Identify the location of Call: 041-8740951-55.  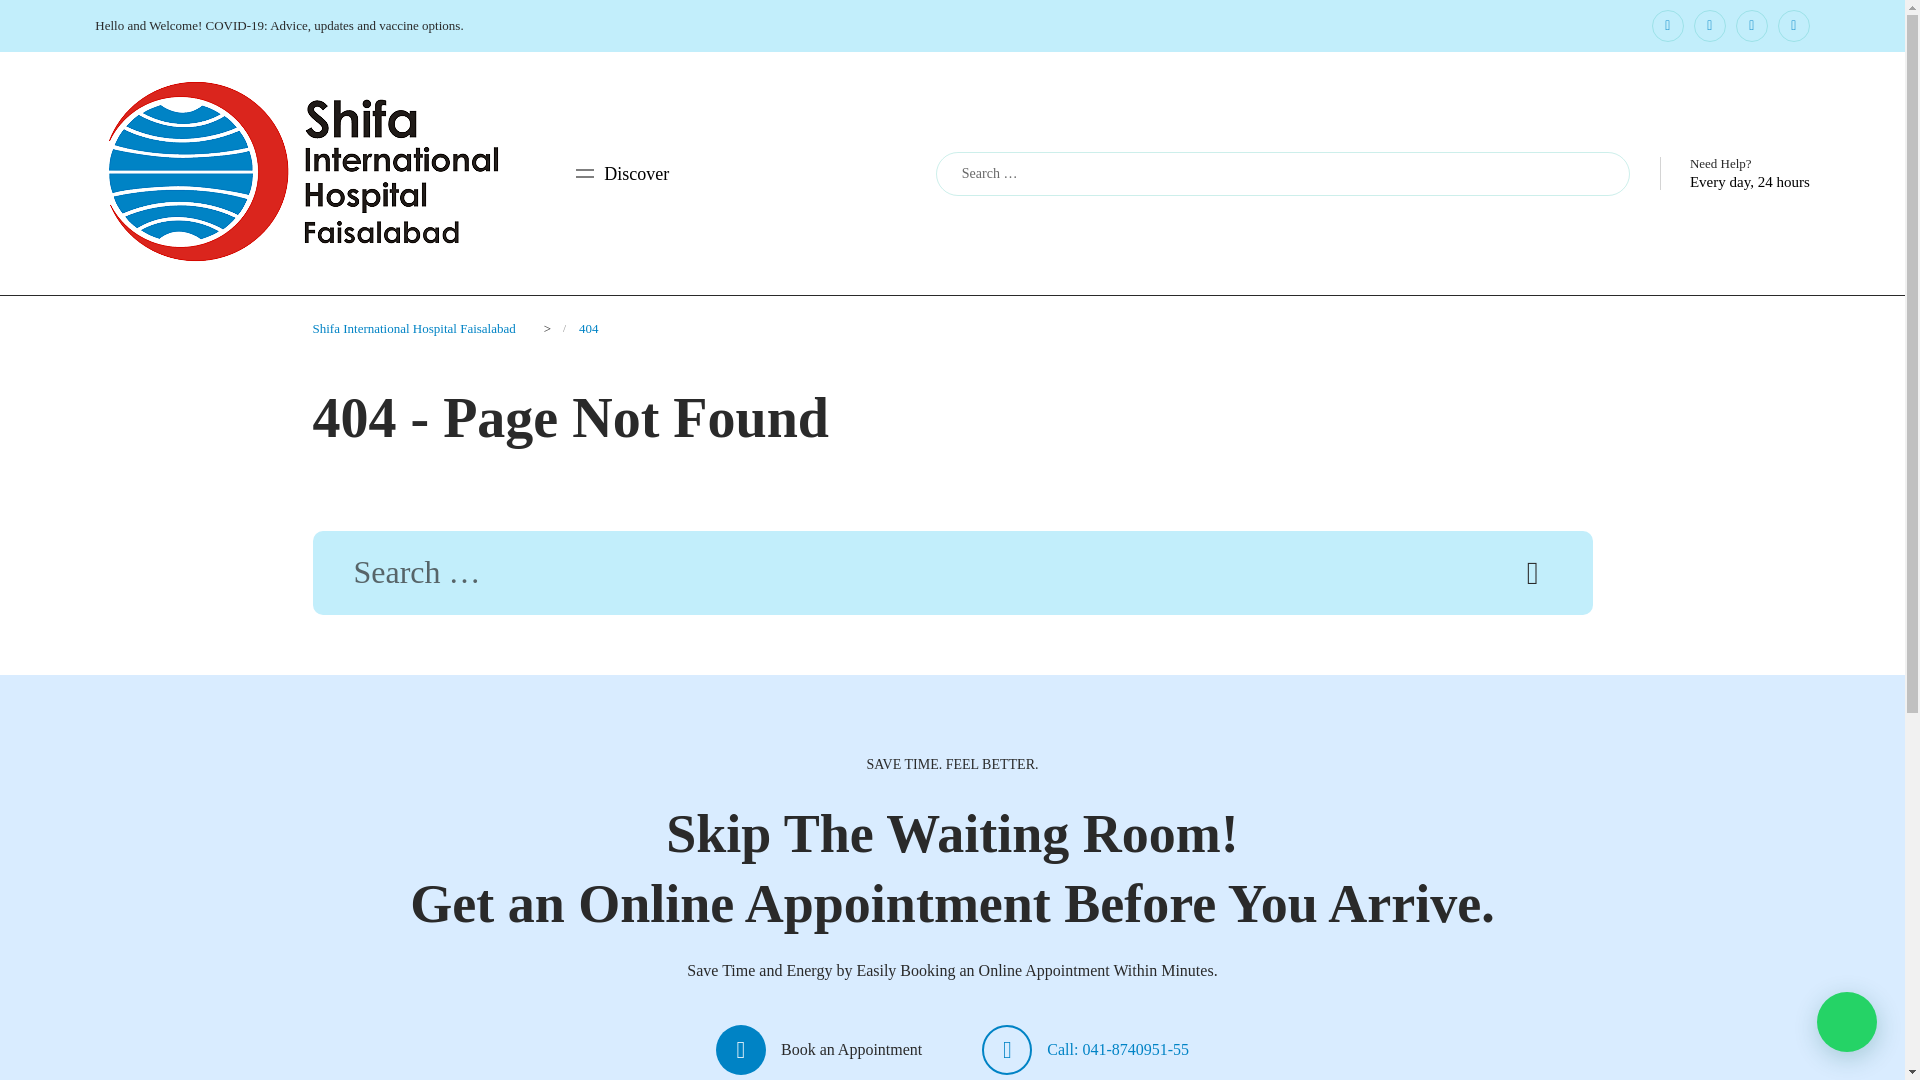
(1084, 1049).